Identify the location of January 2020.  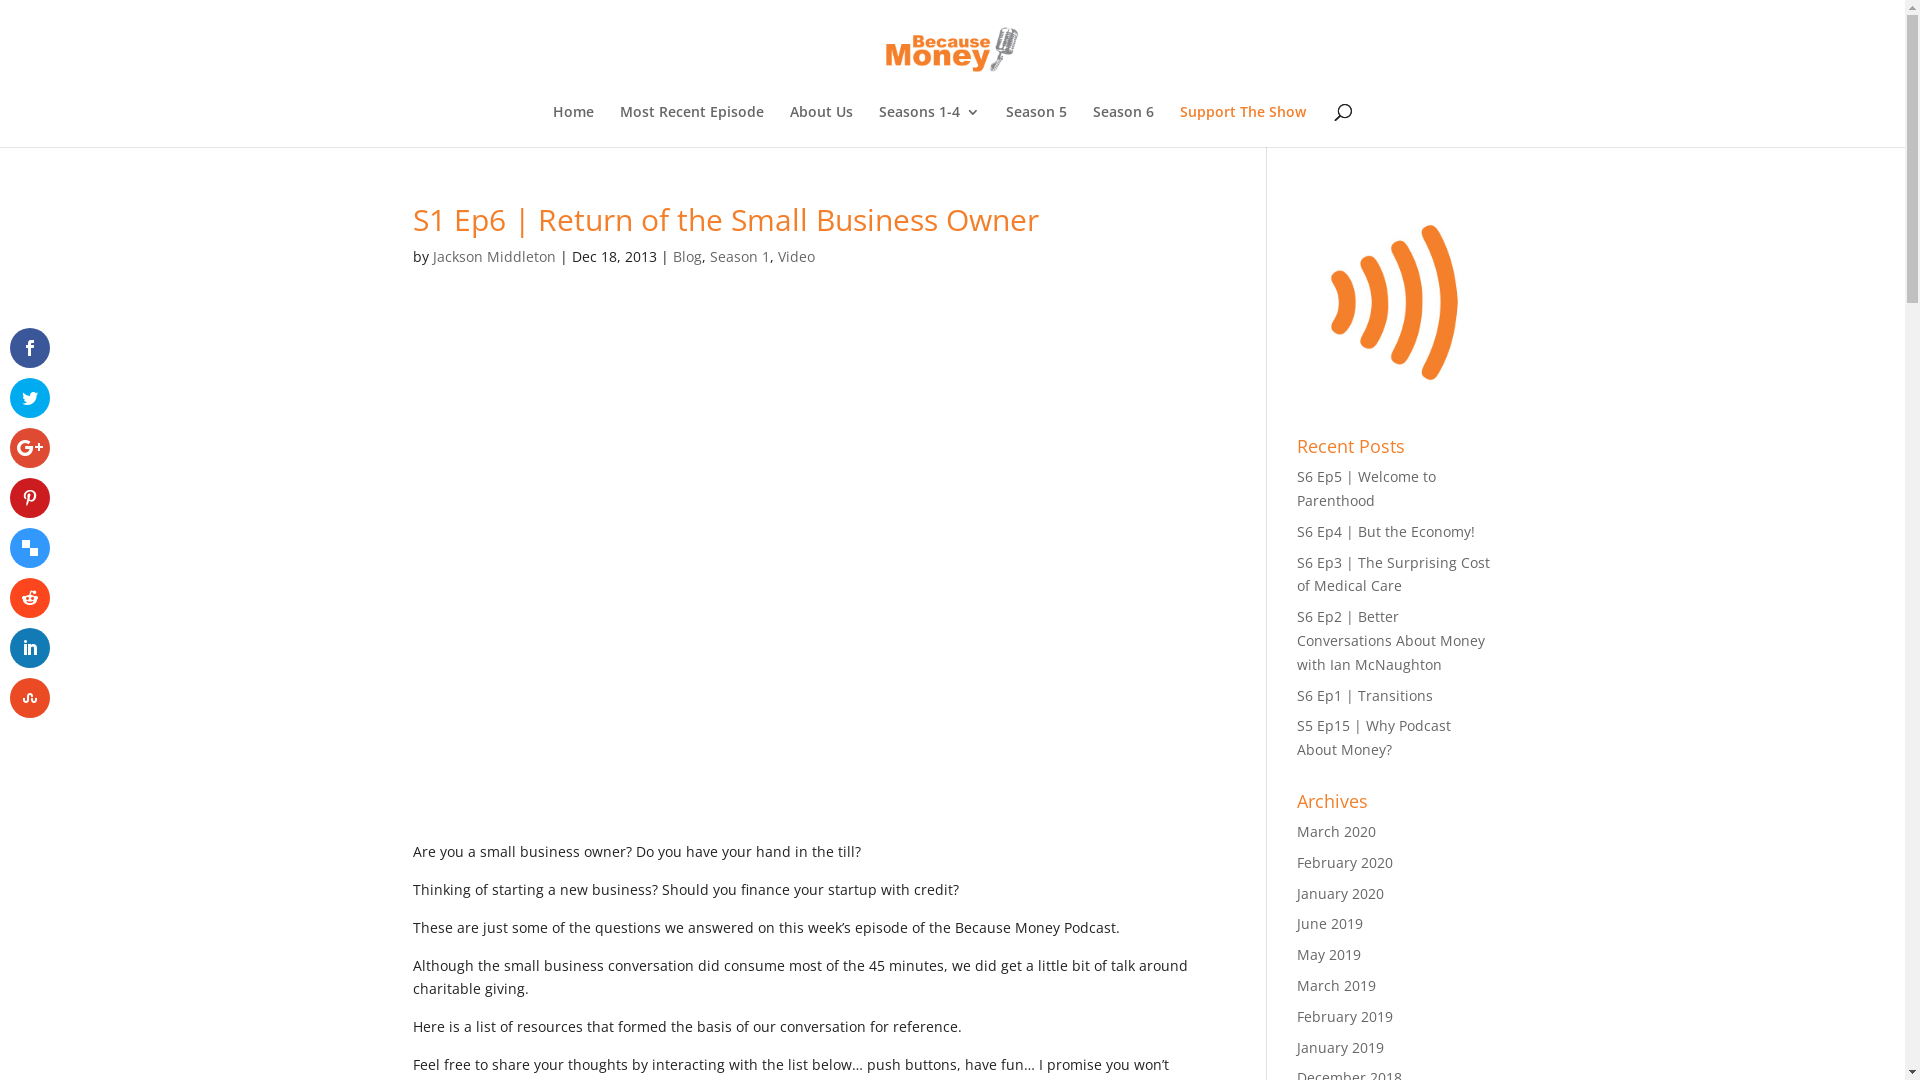
(1340, 894).